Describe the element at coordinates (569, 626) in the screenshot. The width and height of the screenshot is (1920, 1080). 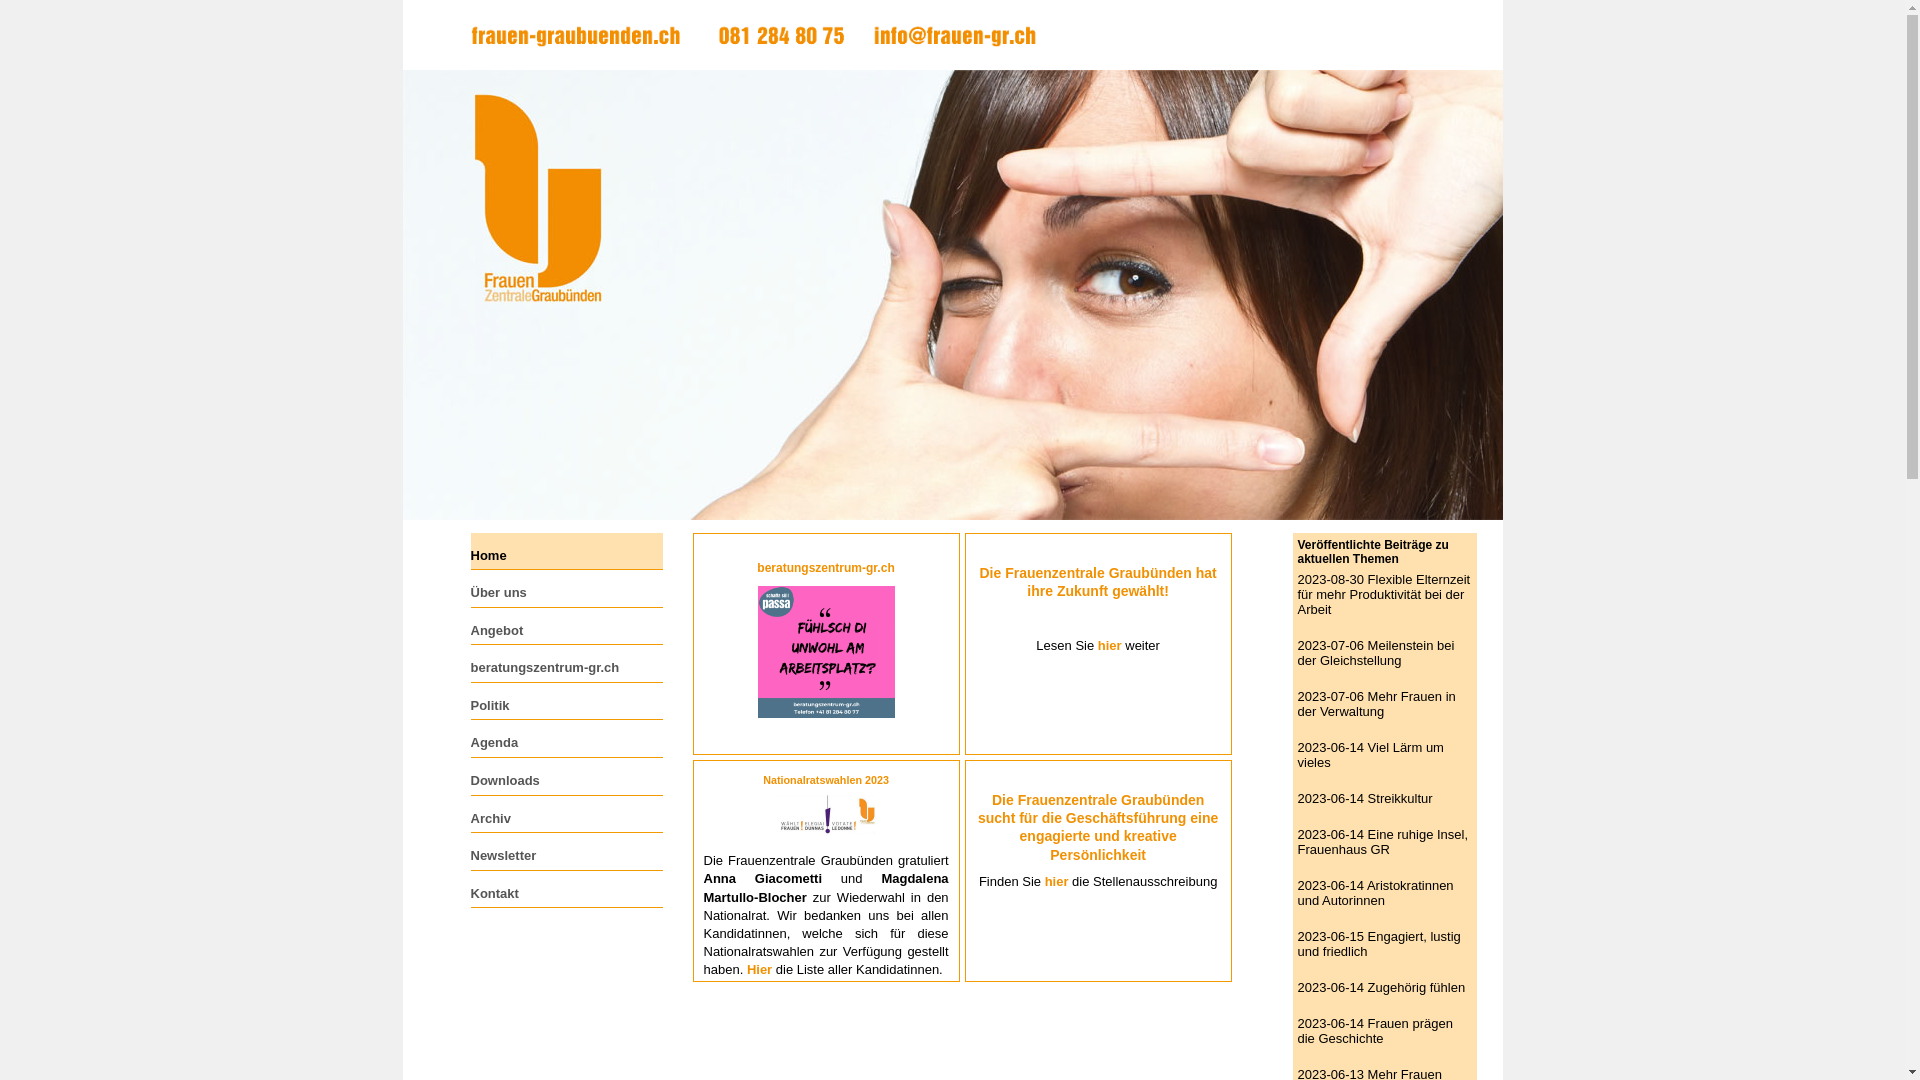
I see `Angebot` at that location.